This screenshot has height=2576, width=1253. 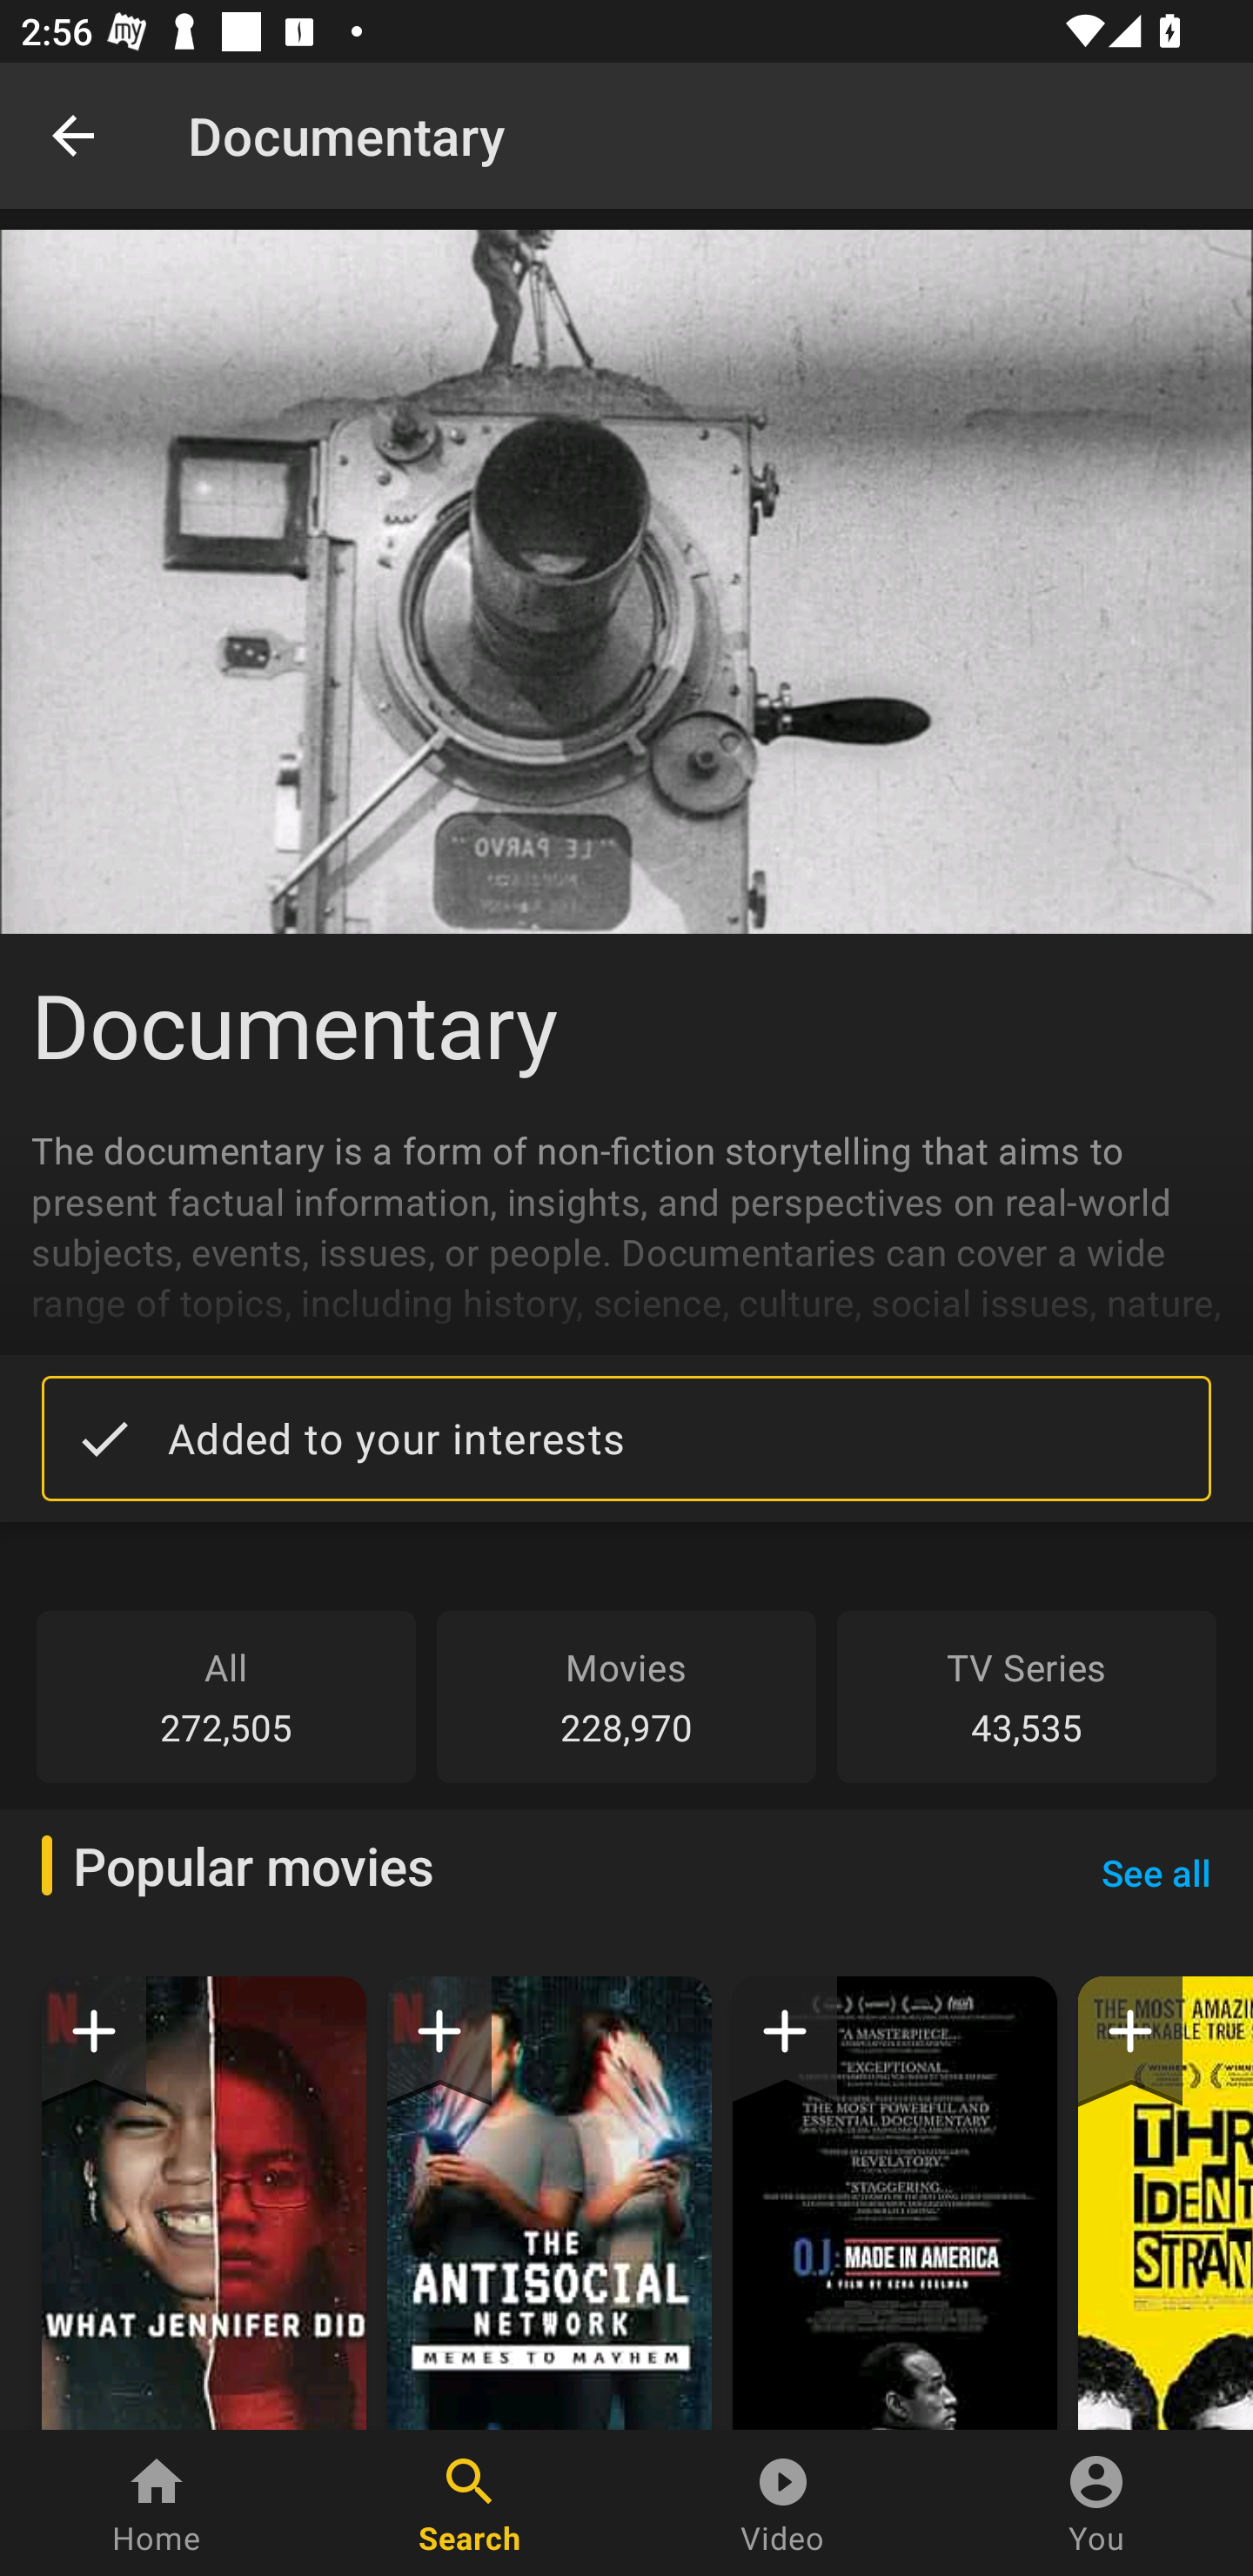 What do you see at coordinates (1096, 2503) in the screenshot?
I see `You` at bounding box center [1096, 2503].